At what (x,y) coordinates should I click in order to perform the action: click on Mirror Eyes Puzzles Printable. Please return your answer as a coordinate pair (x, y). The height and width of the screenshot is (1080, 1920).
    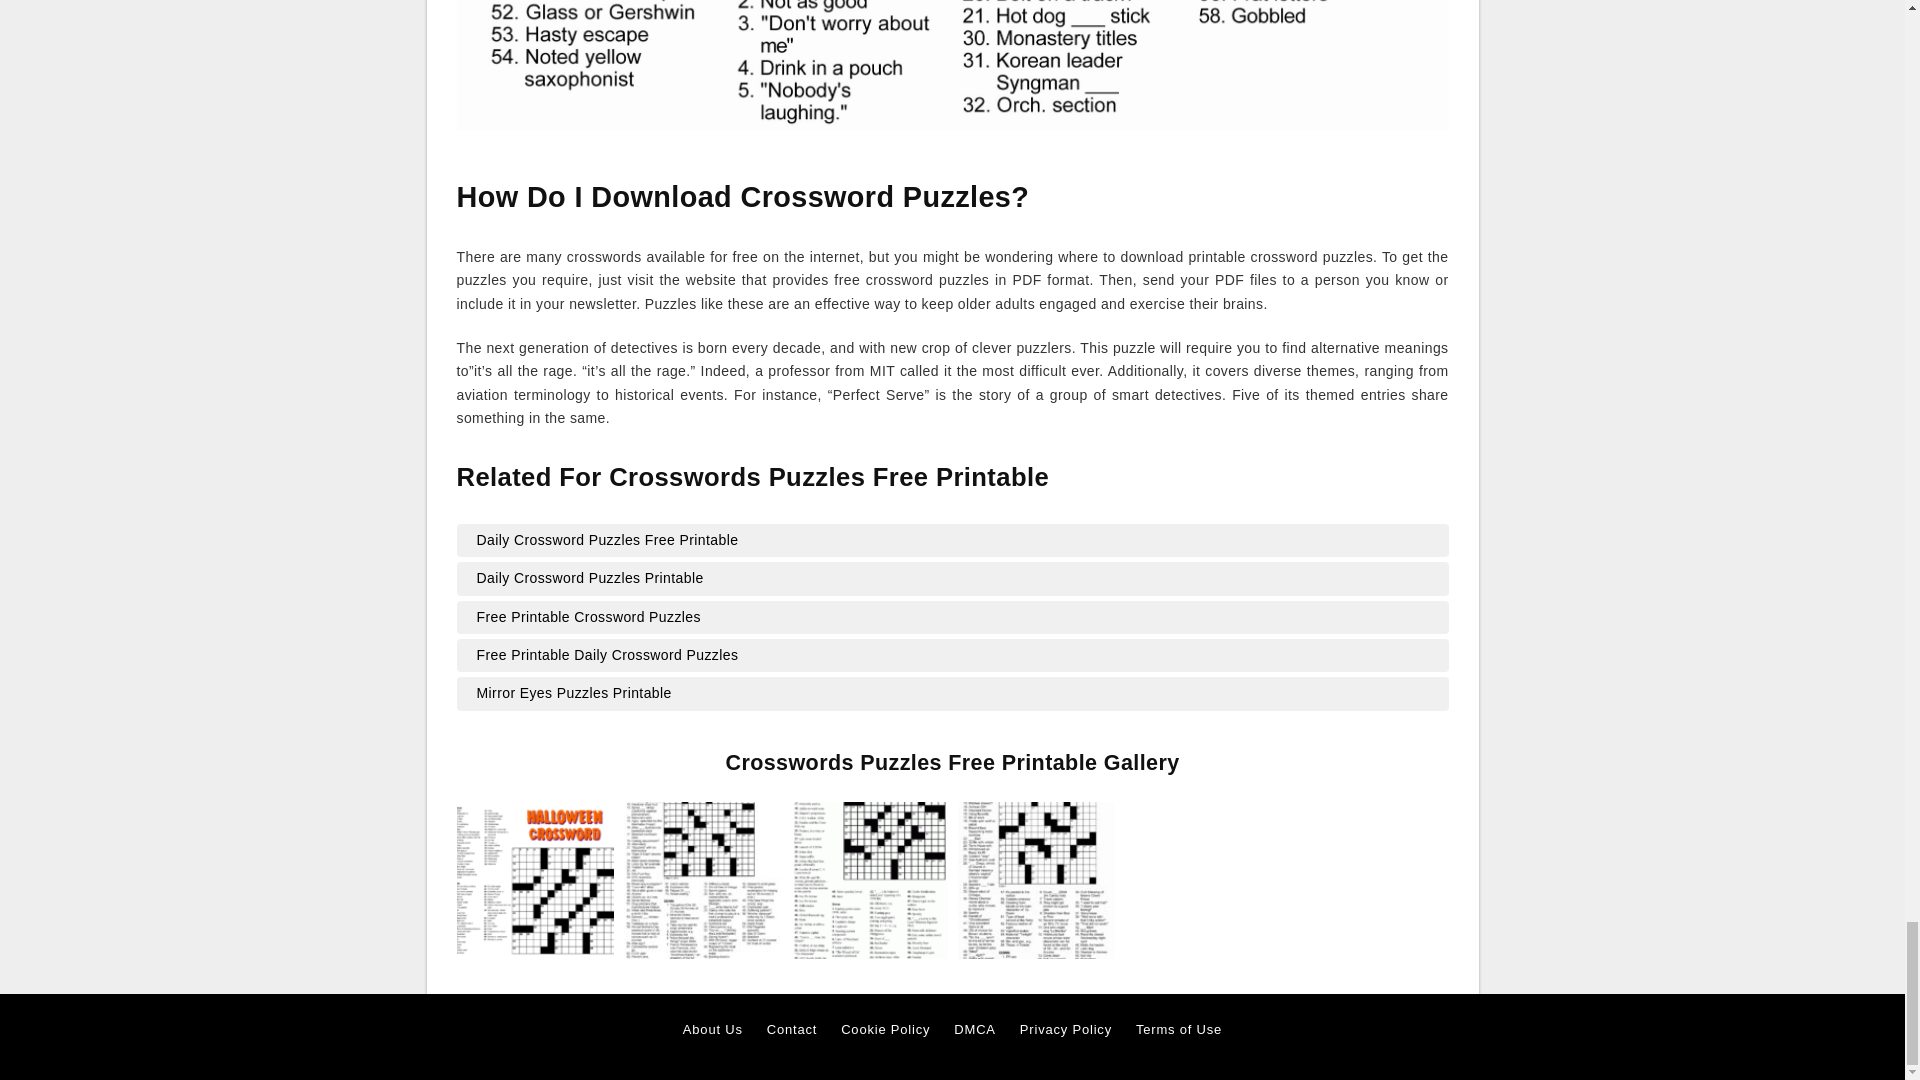
    Looking at the image, I should click on (952, 694).